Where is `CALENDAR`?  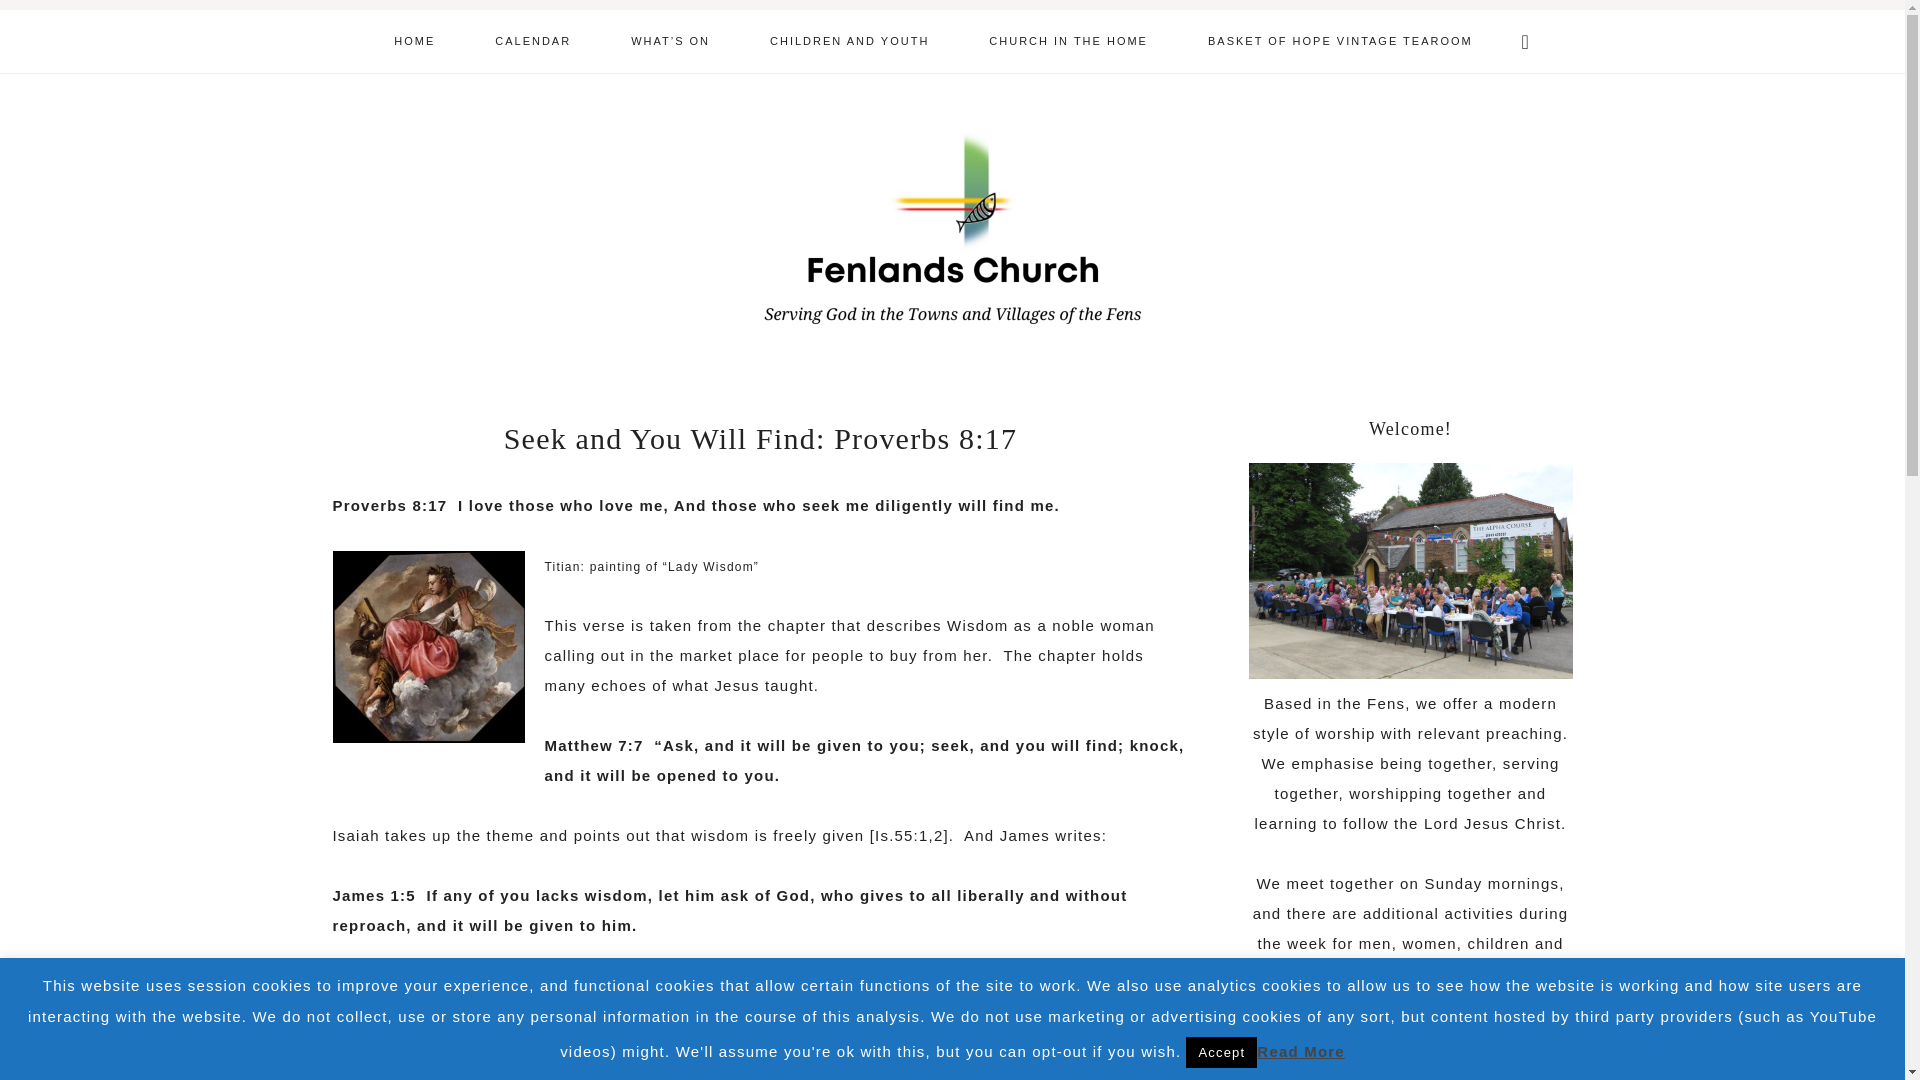
CALENDAR is located at coordinates (532, 41).